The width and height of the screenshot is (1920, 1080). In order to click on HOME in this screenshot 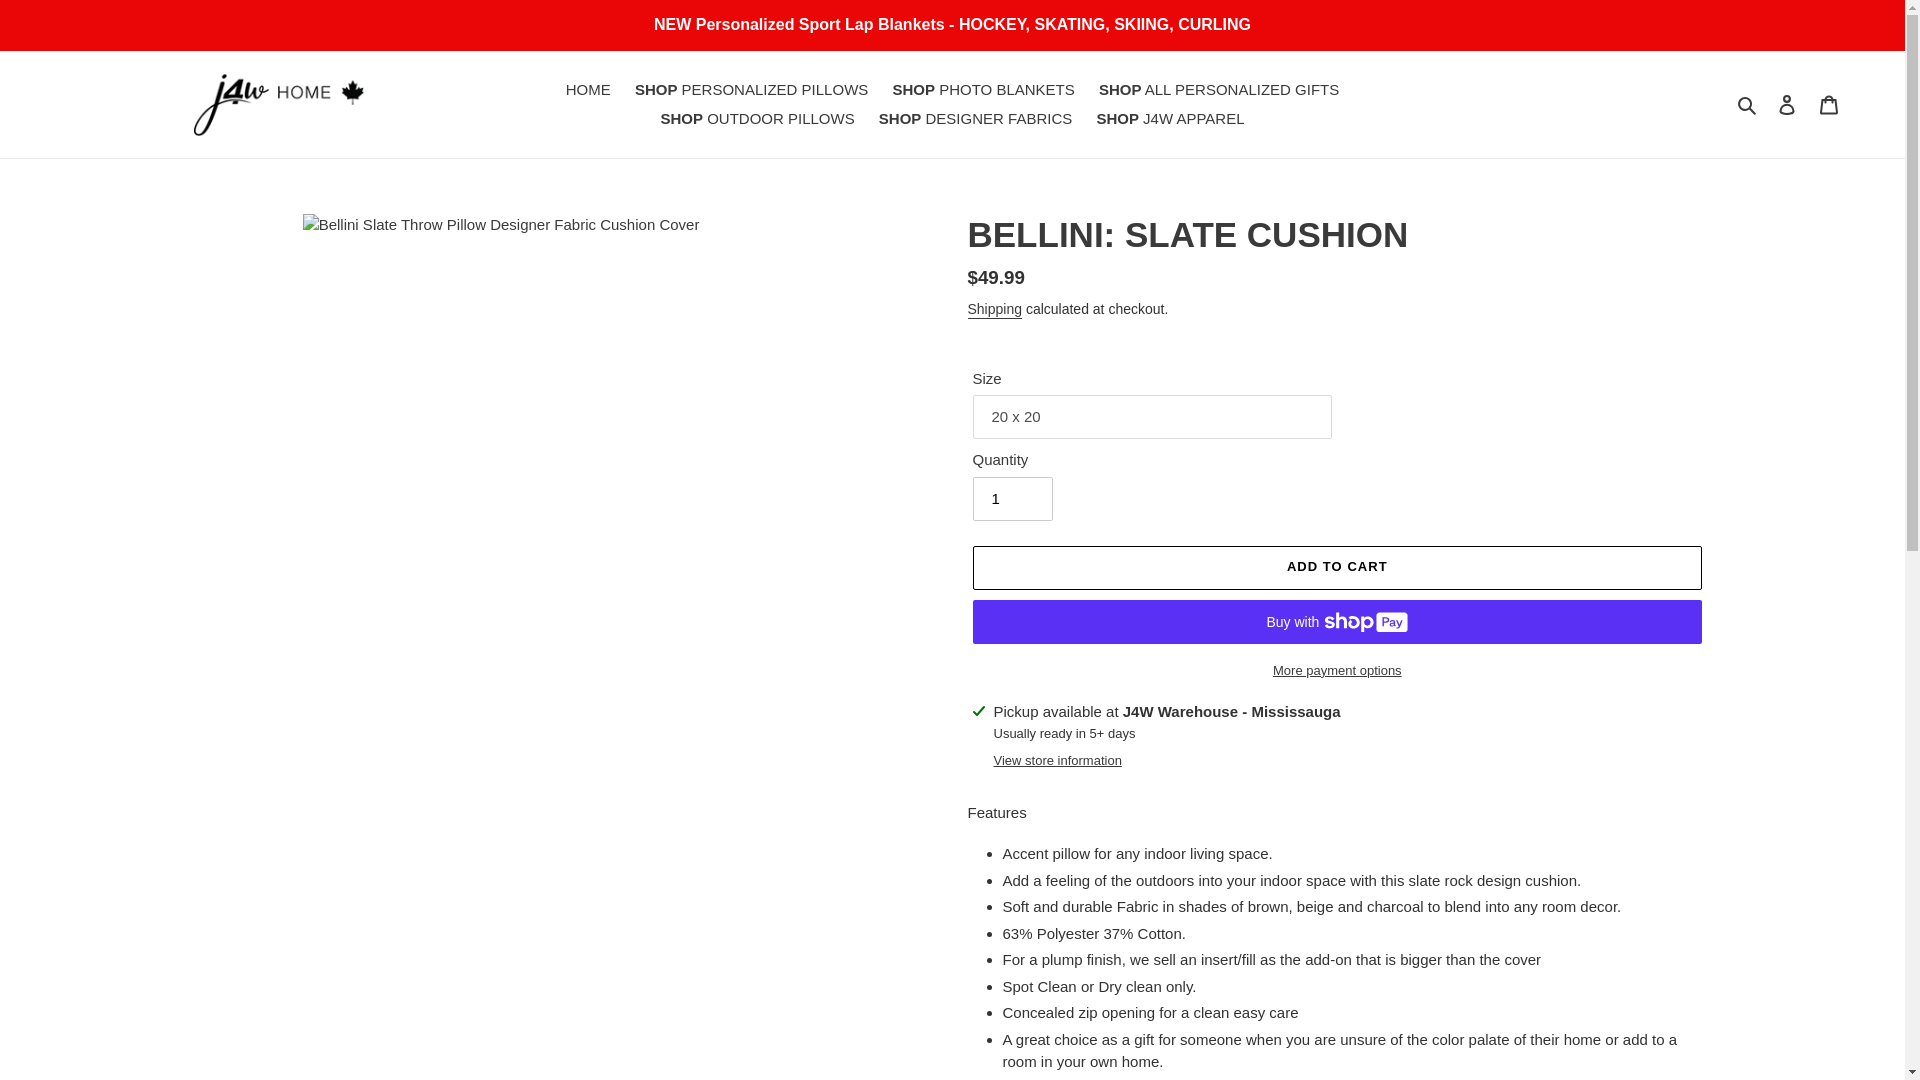, I will do `click(588, 90)`.